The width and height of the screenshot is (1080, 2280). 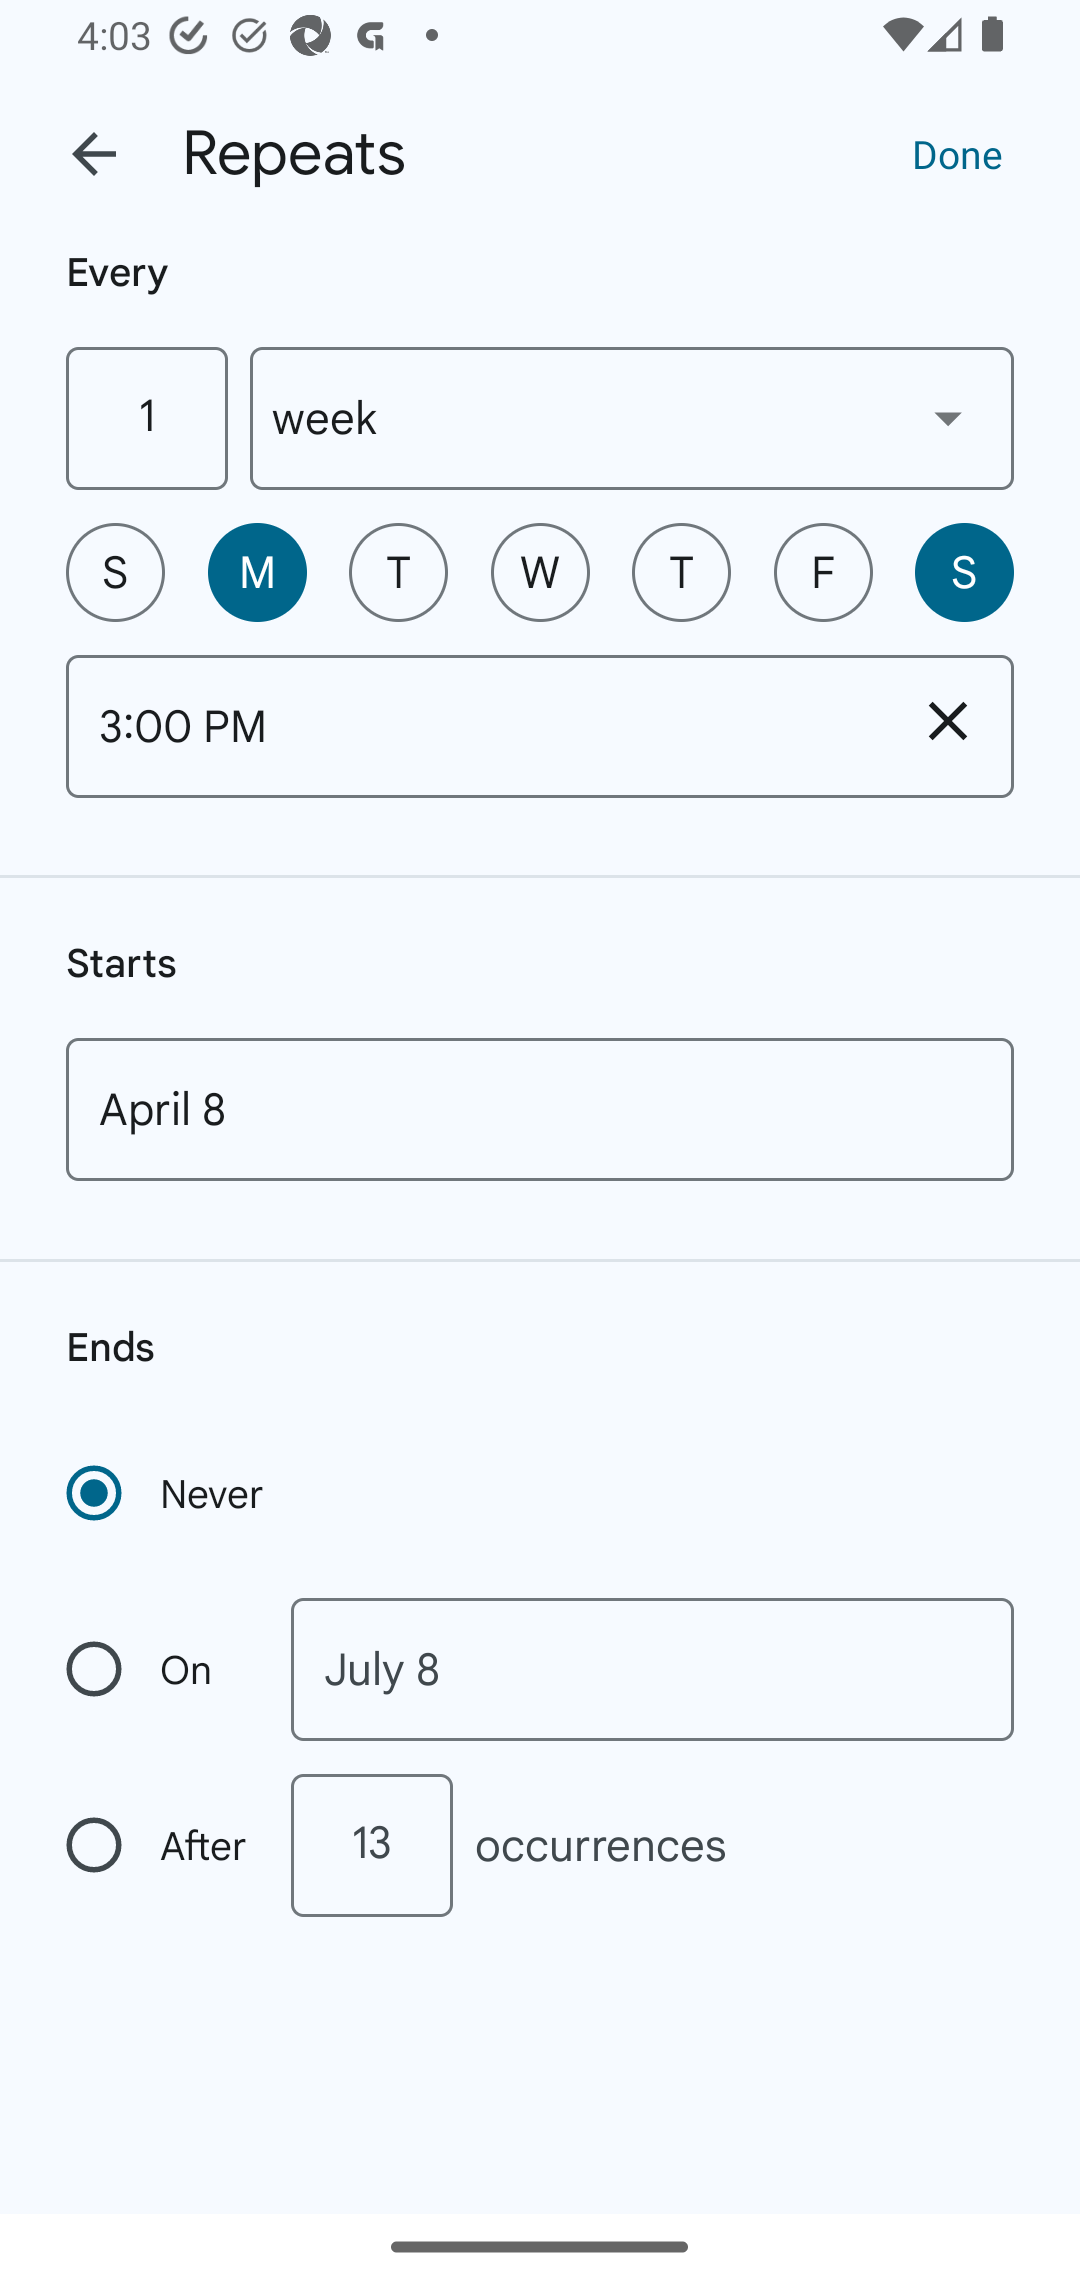 What do you see at coordinates (948, 720) in the screenshot?
I see `Remove 3:00 PM` at bounding box center [948, 720].